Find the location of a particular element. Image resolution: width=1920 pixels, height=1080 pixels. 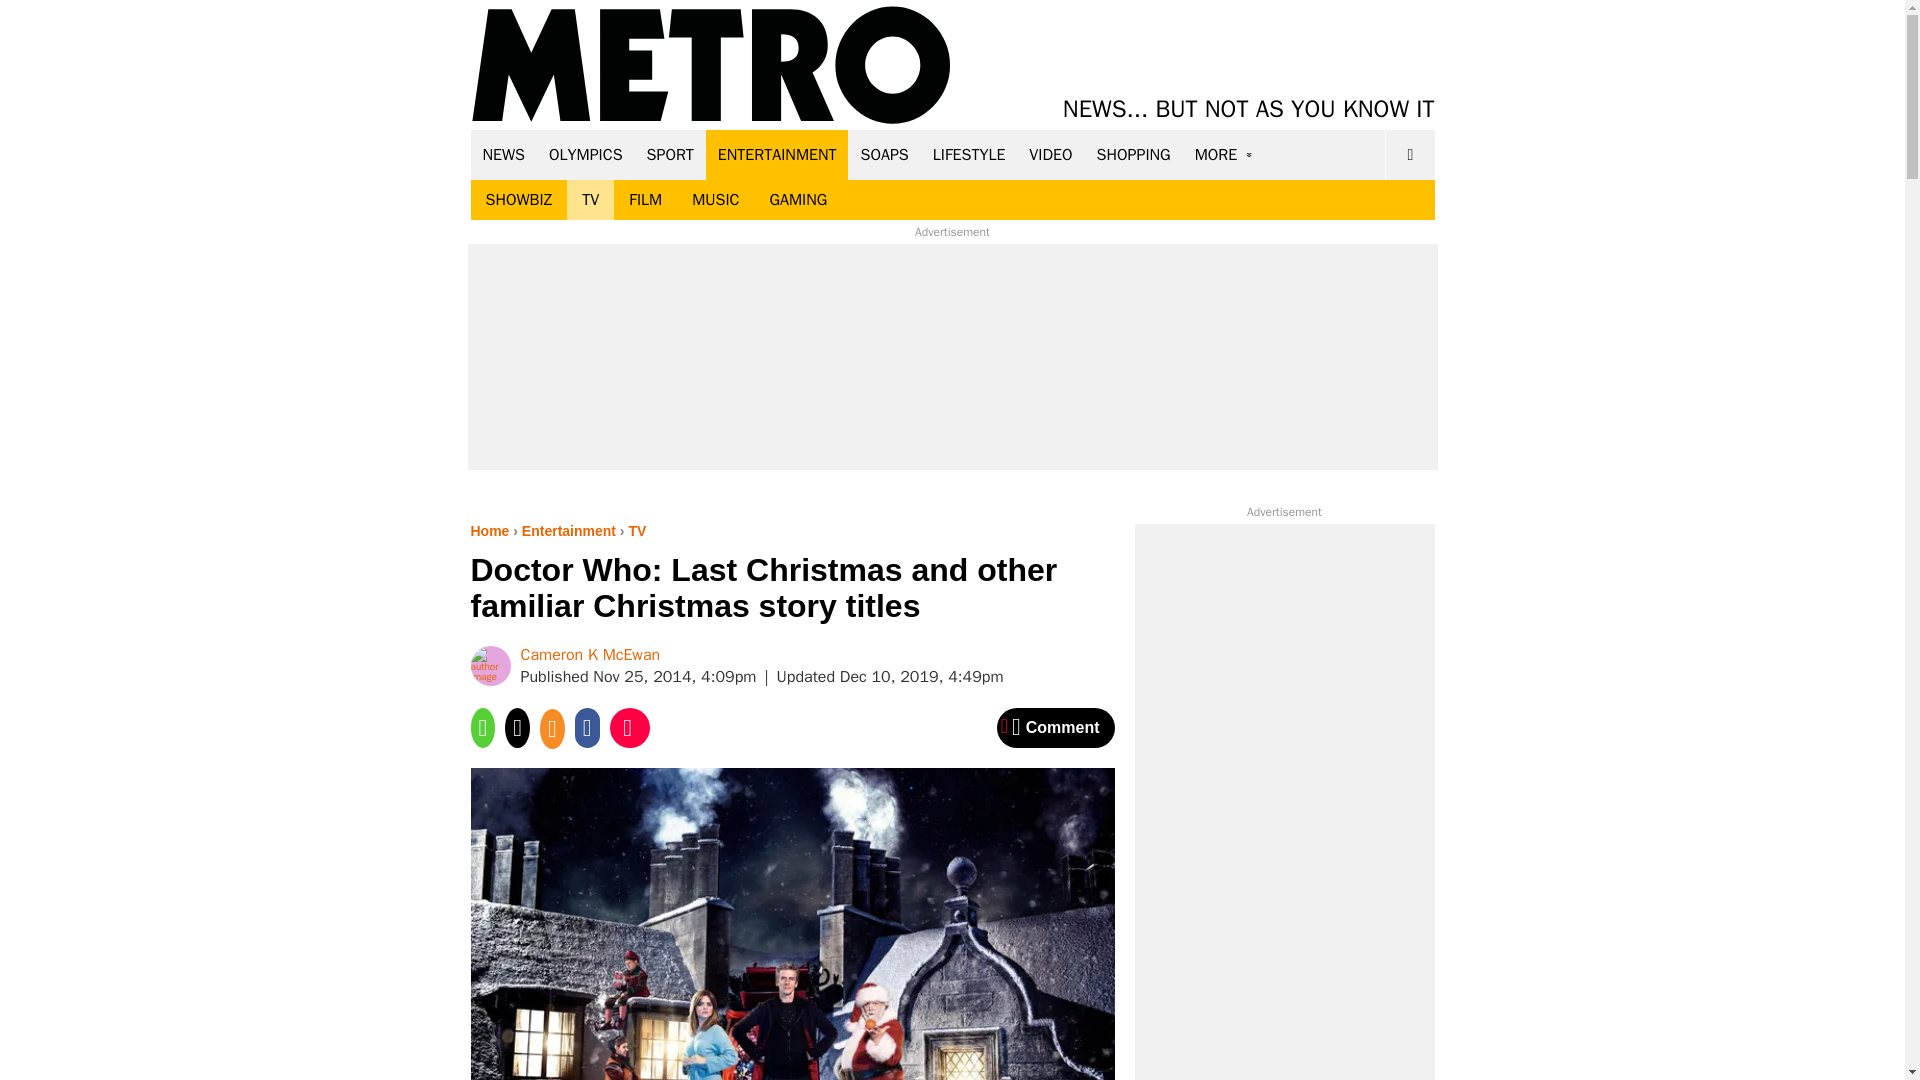

TV is located at coordinates (590, 200).